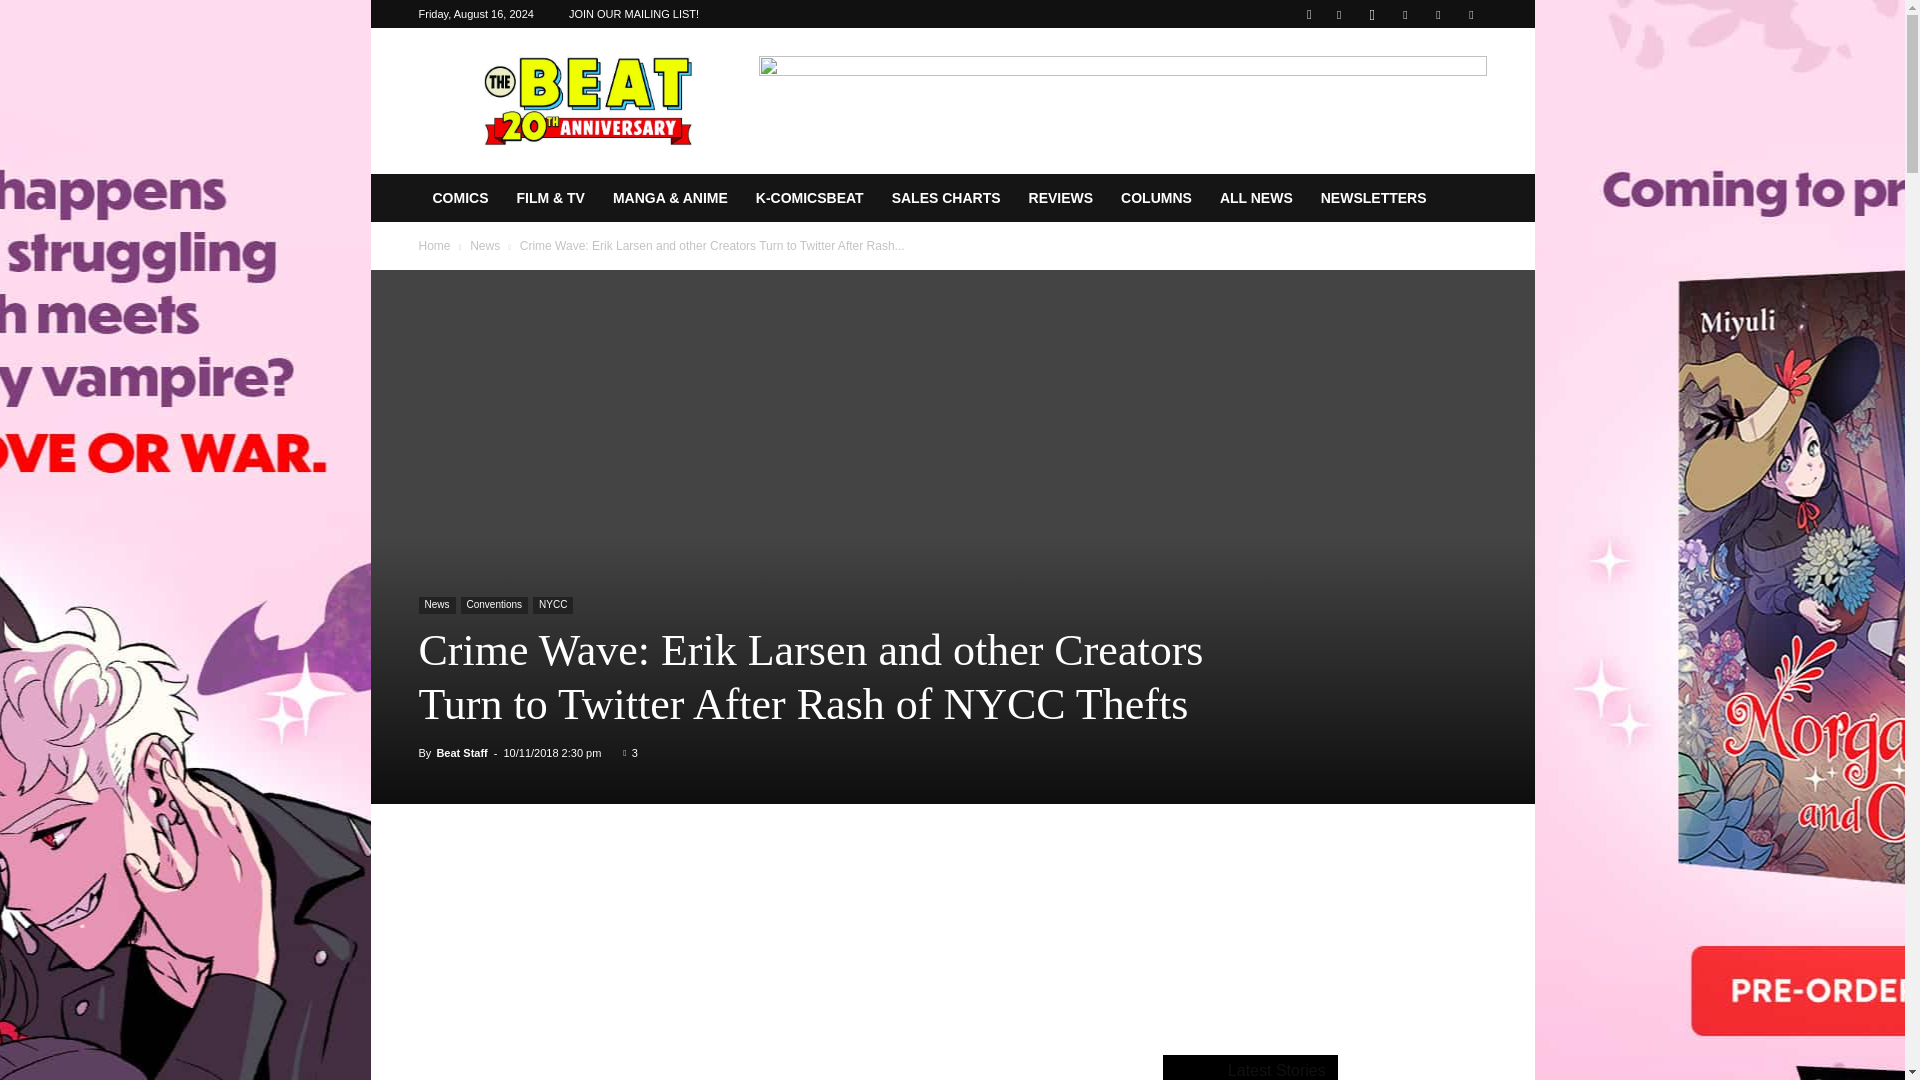 The height and width of the screenshot is (1080, 1920). What do you see at coordinates (1372, 14) in the screenshot?
I see `Instagram` at bounding box center [1372, 14].